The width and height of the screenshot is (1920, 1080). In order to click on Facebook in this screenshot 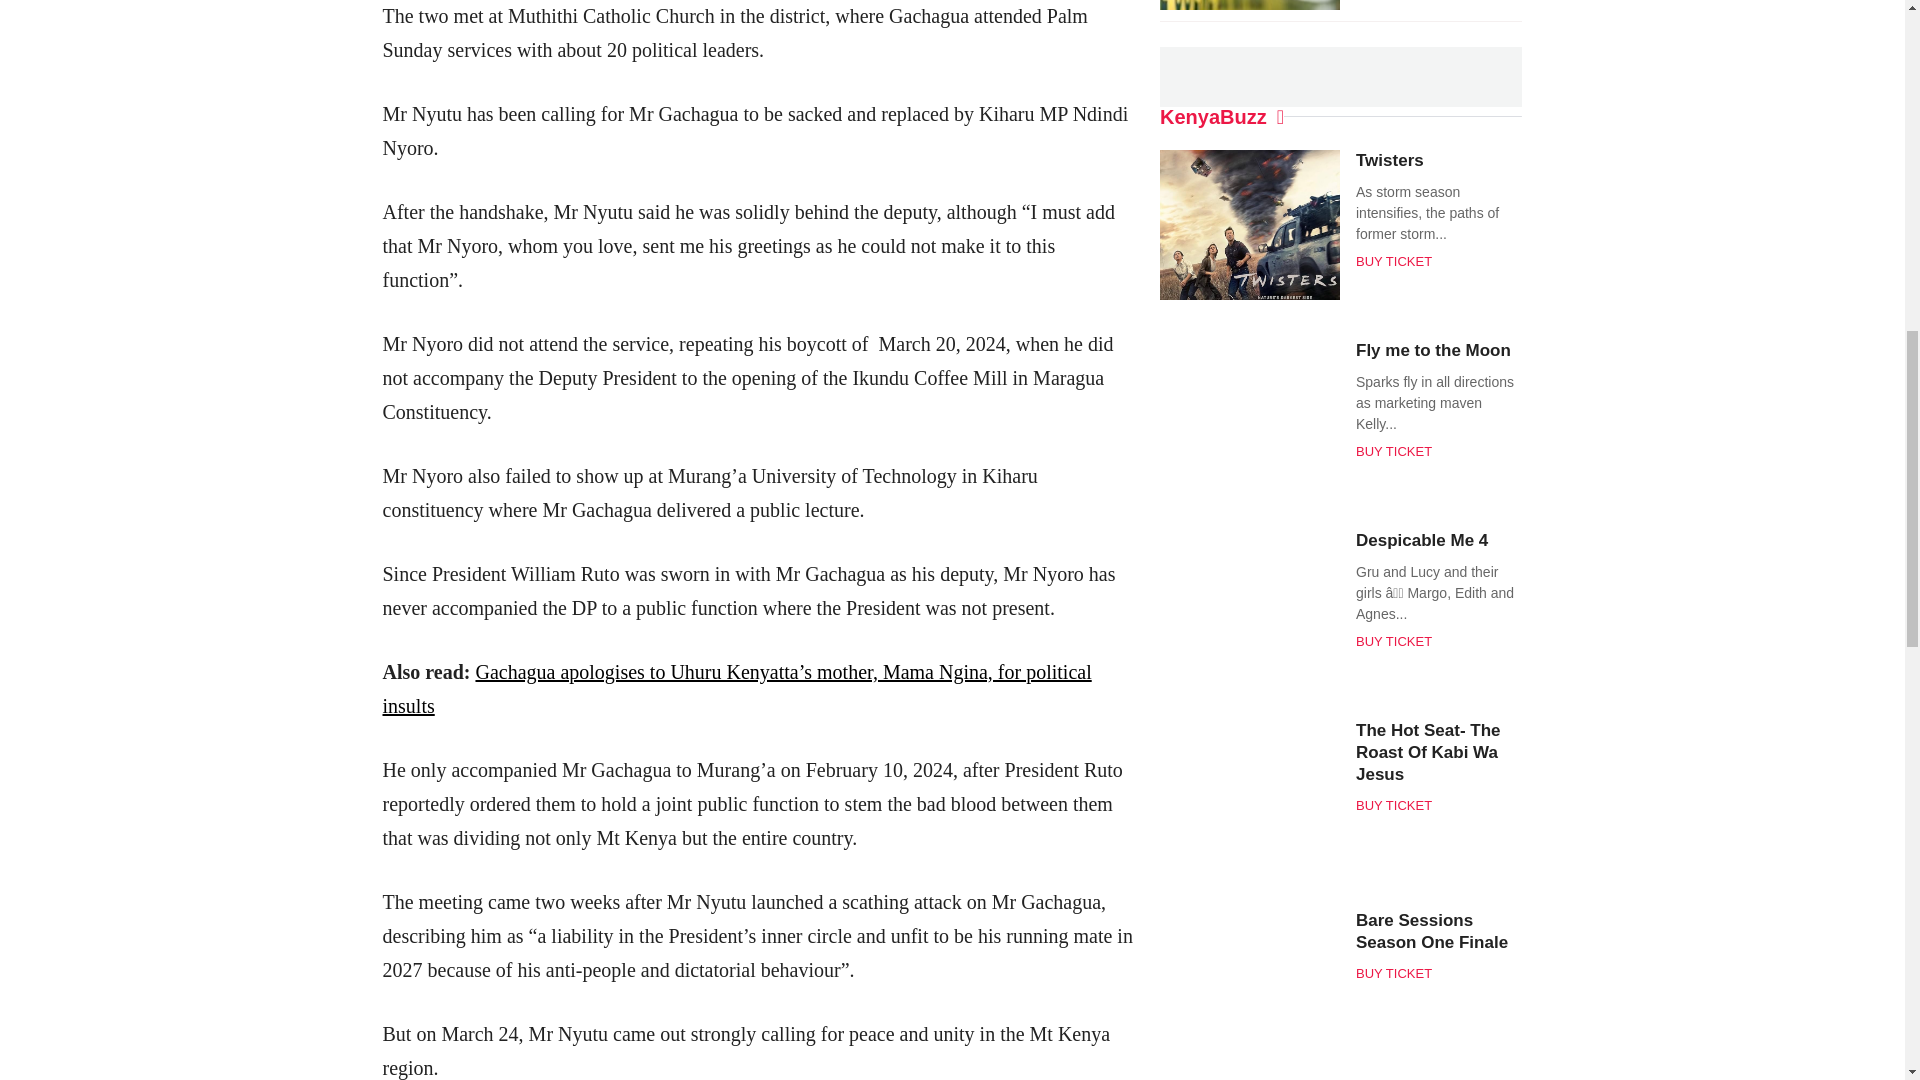, I will do `click(898, 66)`.